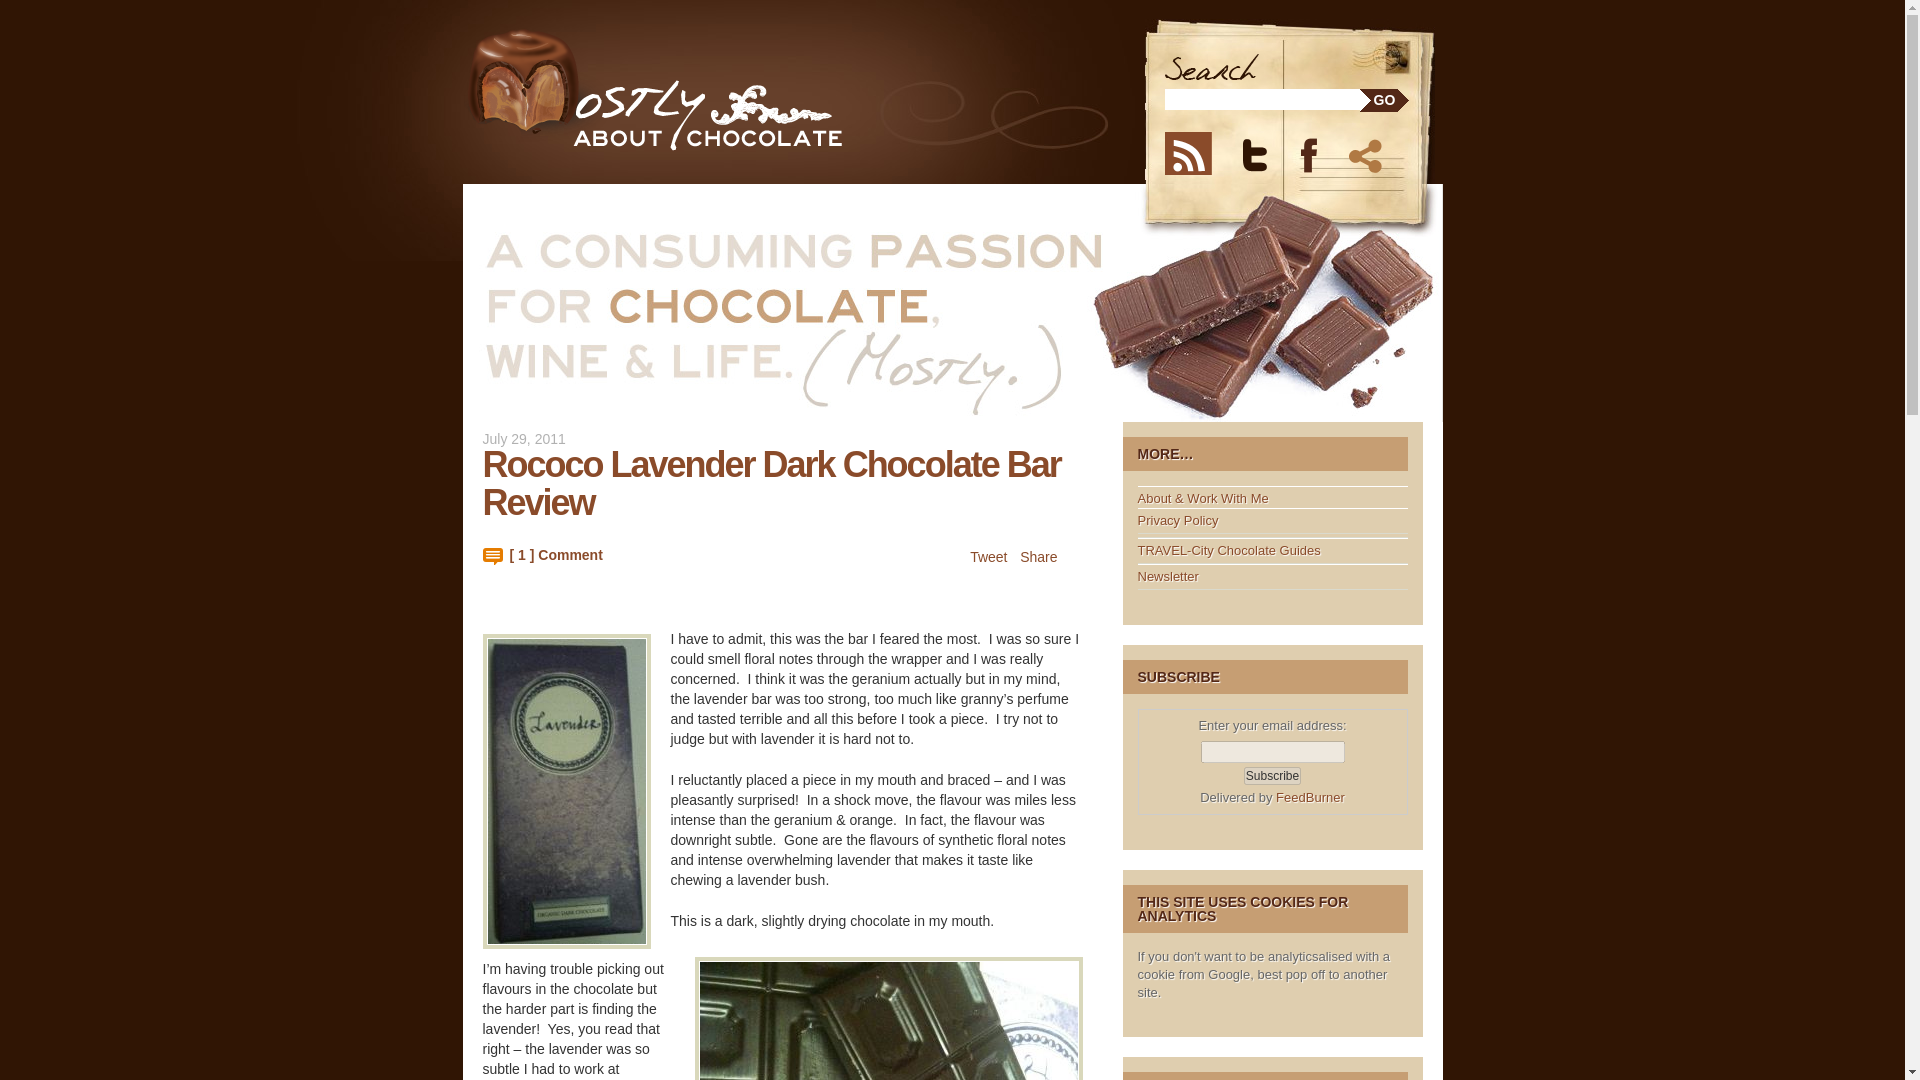 The height and width of the screenshot is (1080, 1920). What do you see at coordinates (1229, 550) in the screenshot?
I see `TRAVEL-City Chocolate Guides` at bounding box center [1229, 550].